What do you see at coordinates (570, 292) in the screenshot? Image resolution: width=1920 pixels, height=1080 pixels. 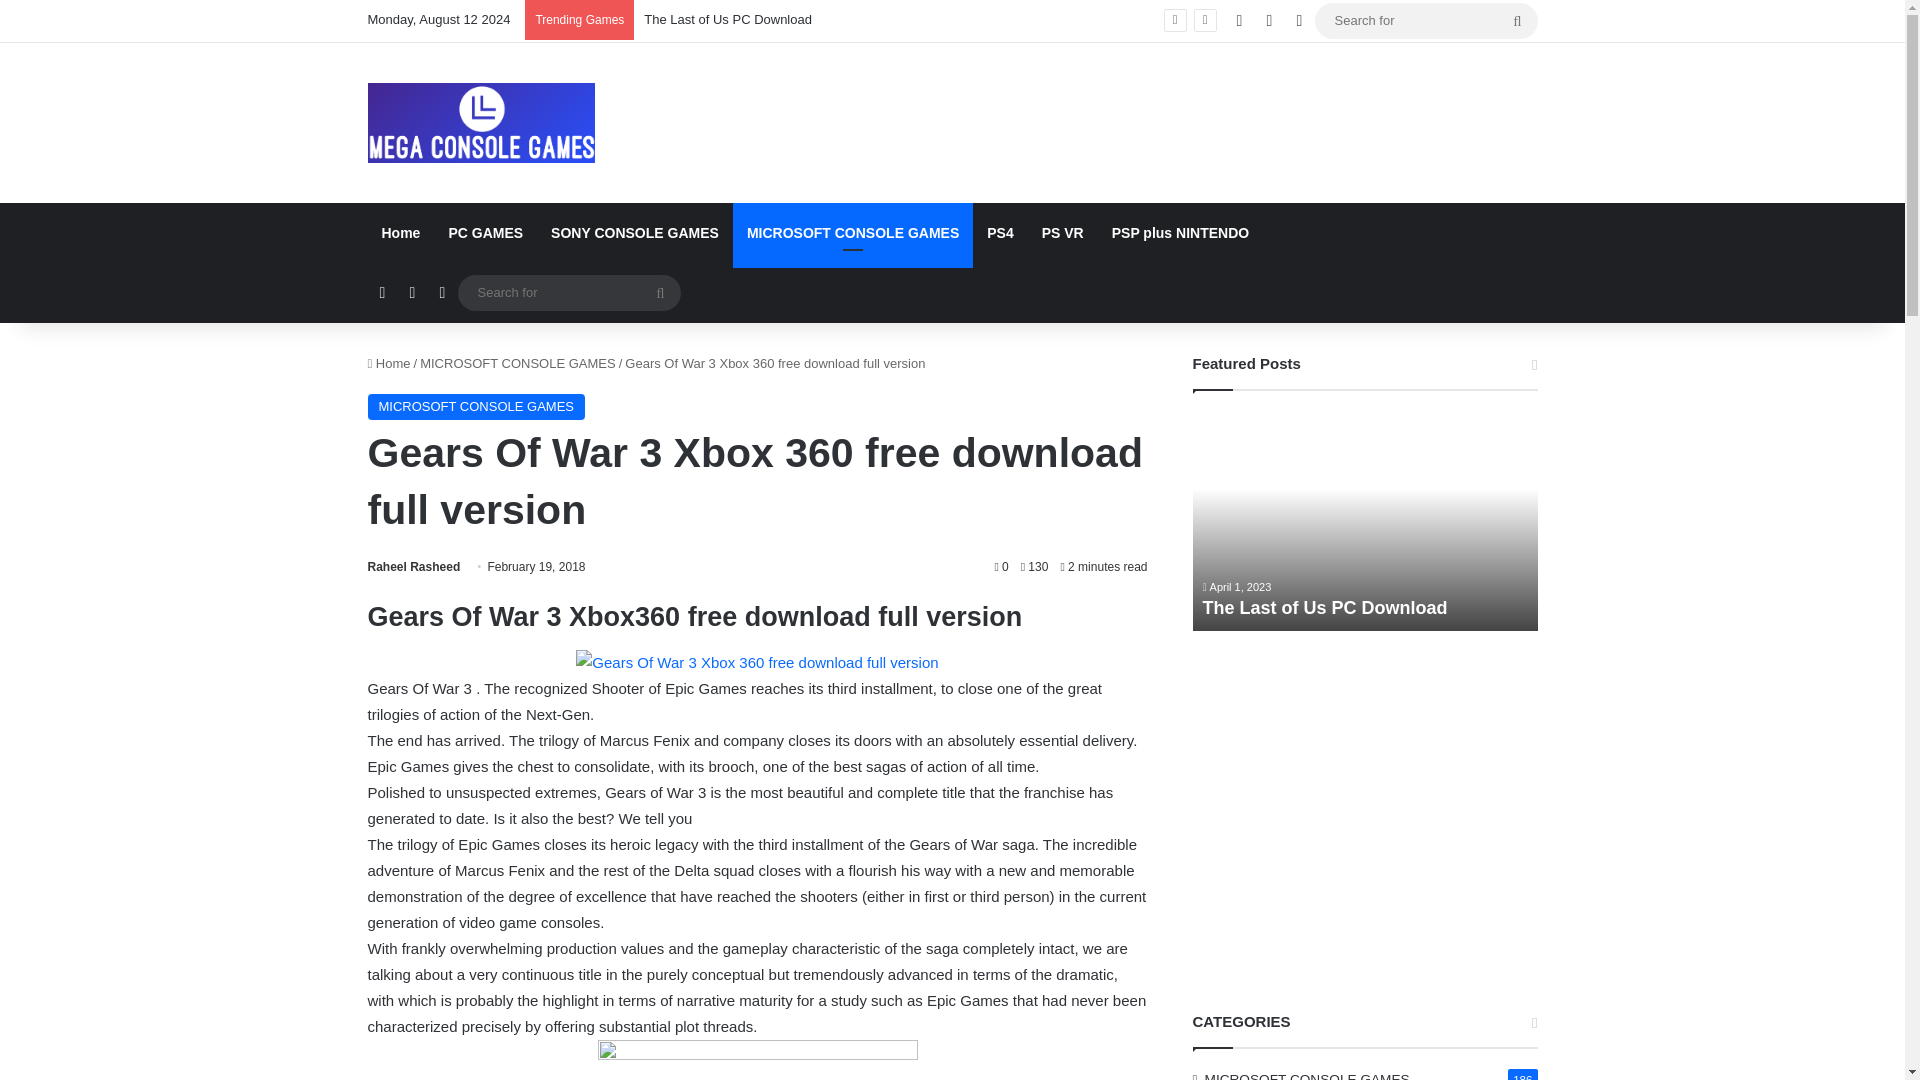 I see `Search for` at bounding box center [570, 292].